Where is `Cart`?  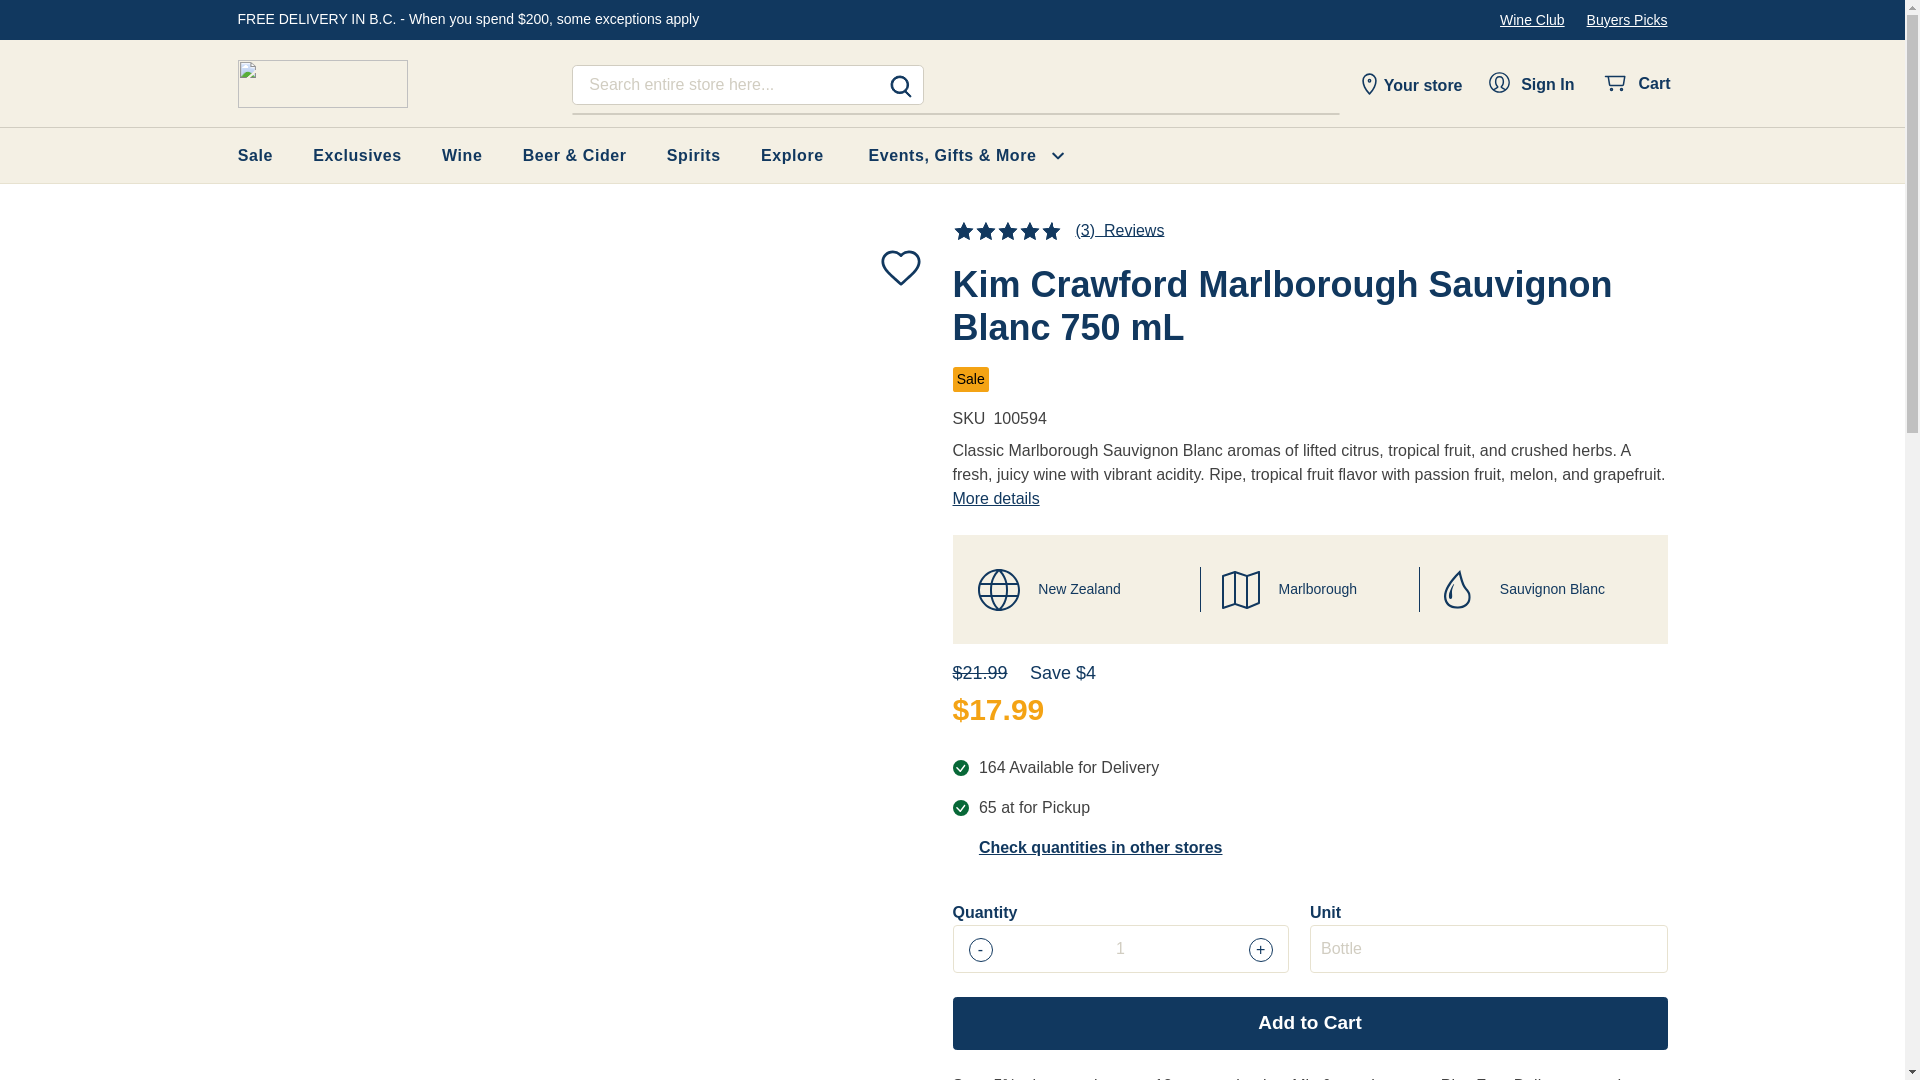
Cart is located at coordinates (1636, 84).